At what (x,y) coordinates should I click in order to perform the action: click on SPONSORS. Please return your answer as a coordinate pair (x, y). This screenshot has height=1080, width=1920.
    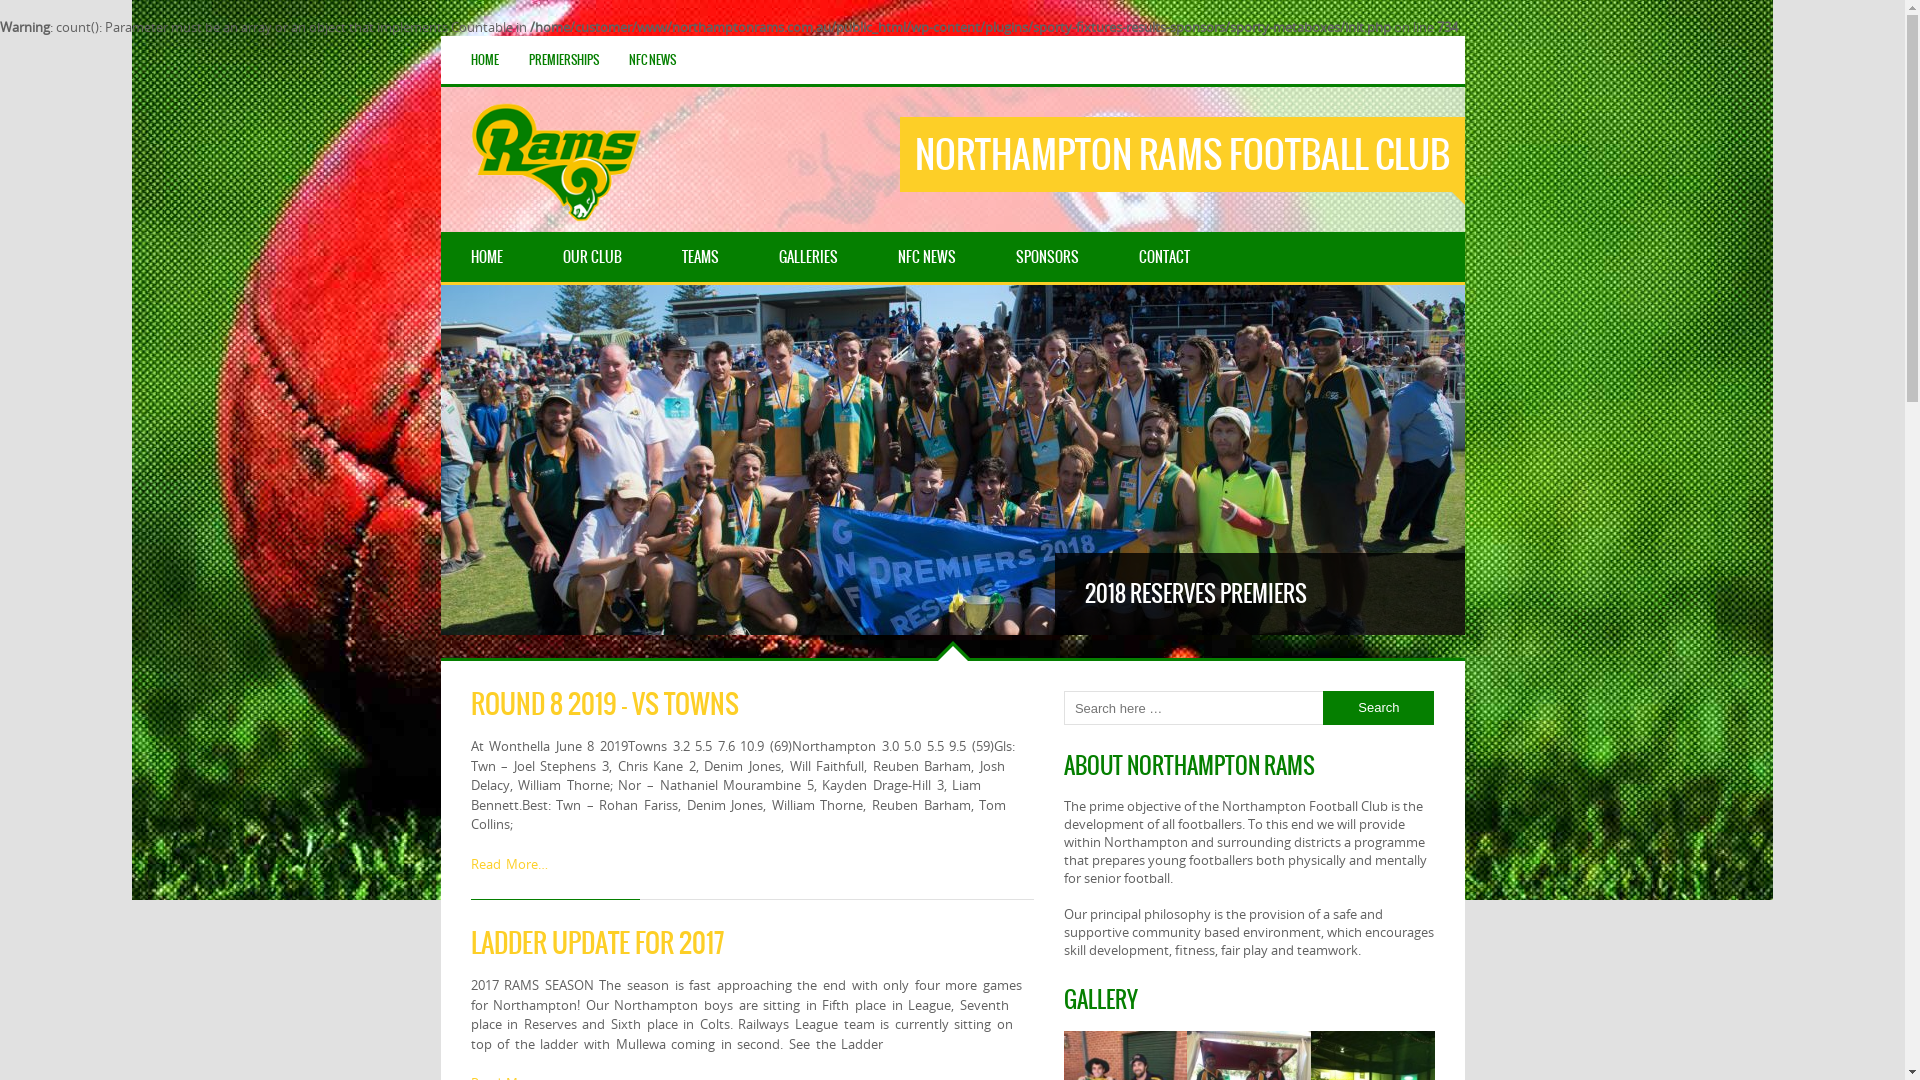
    Looking at the image, I should click on (1048, 257).